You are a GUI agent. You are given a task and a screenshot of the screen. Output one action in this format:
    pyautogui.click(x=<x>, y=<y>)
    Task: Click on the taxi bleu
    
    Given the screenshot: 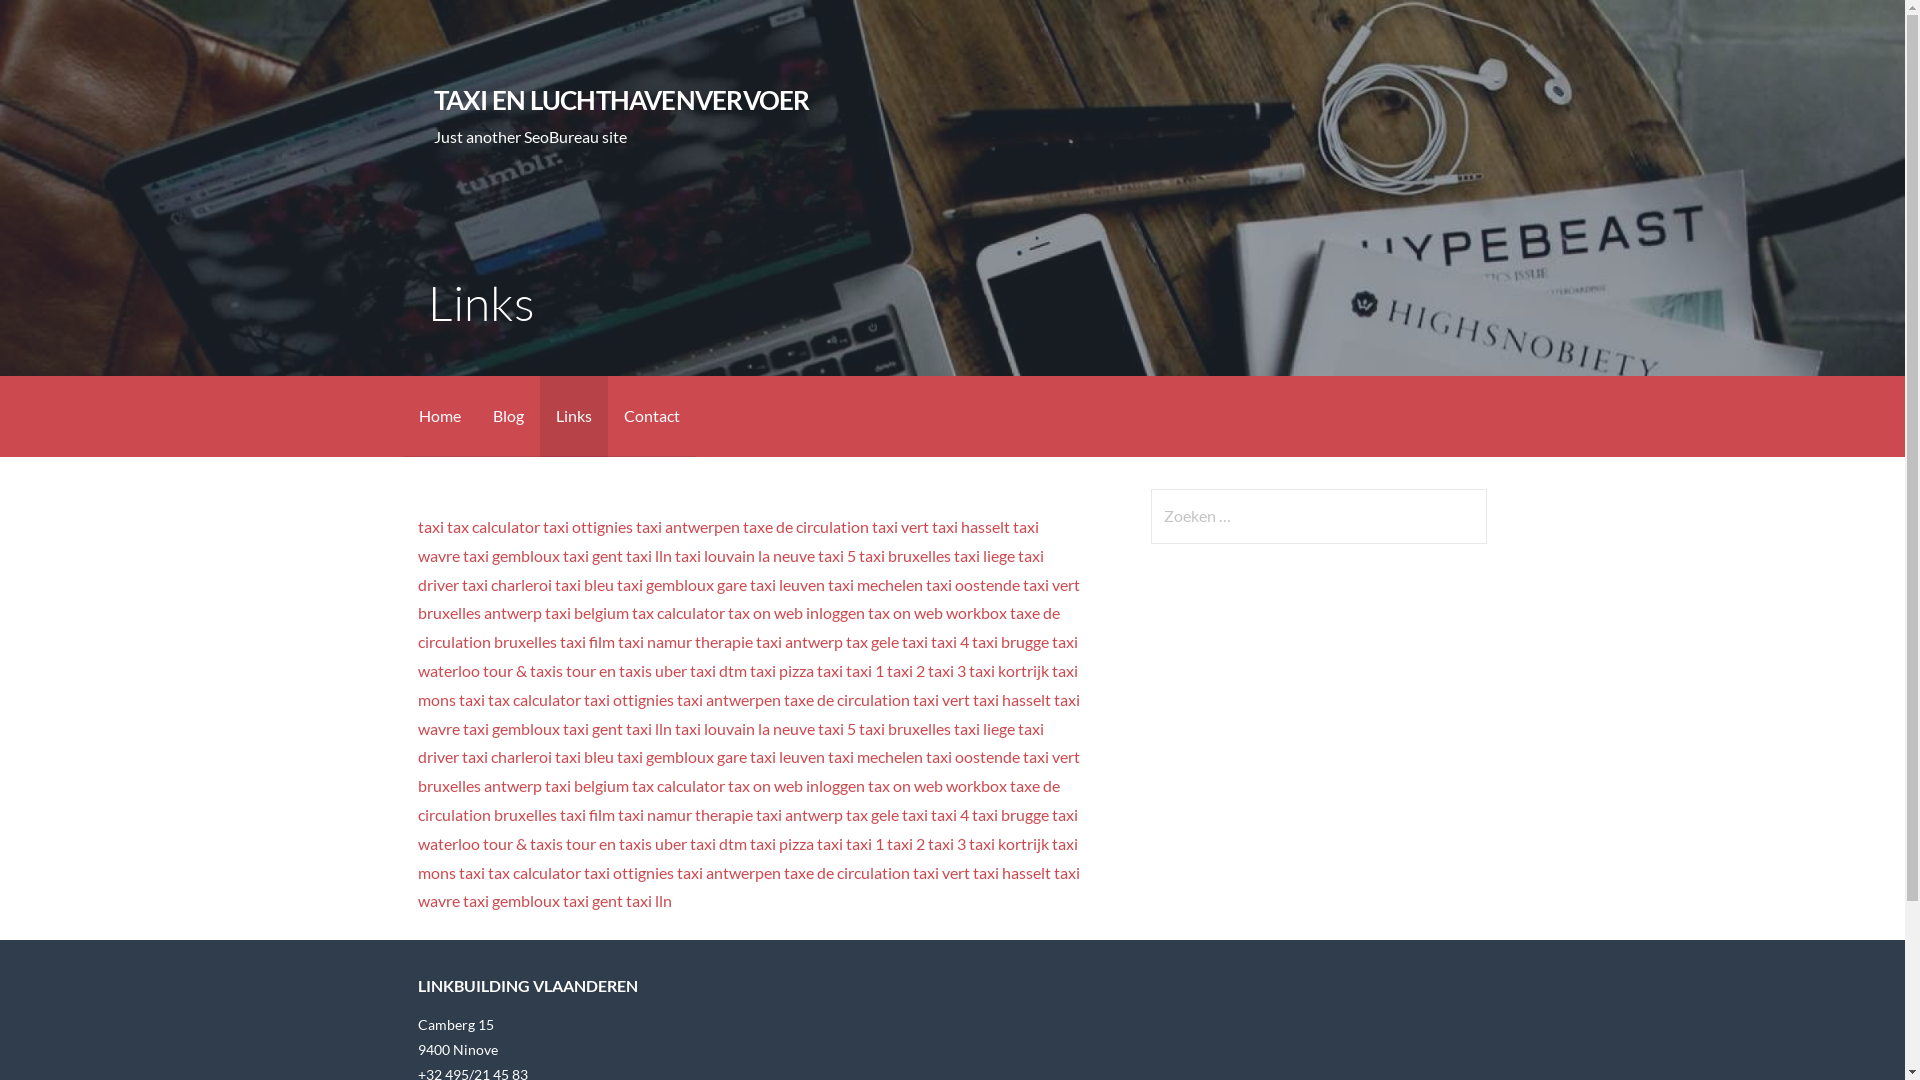 What is the action you would take?
    pyautogui.click(x=584, y=756)
    